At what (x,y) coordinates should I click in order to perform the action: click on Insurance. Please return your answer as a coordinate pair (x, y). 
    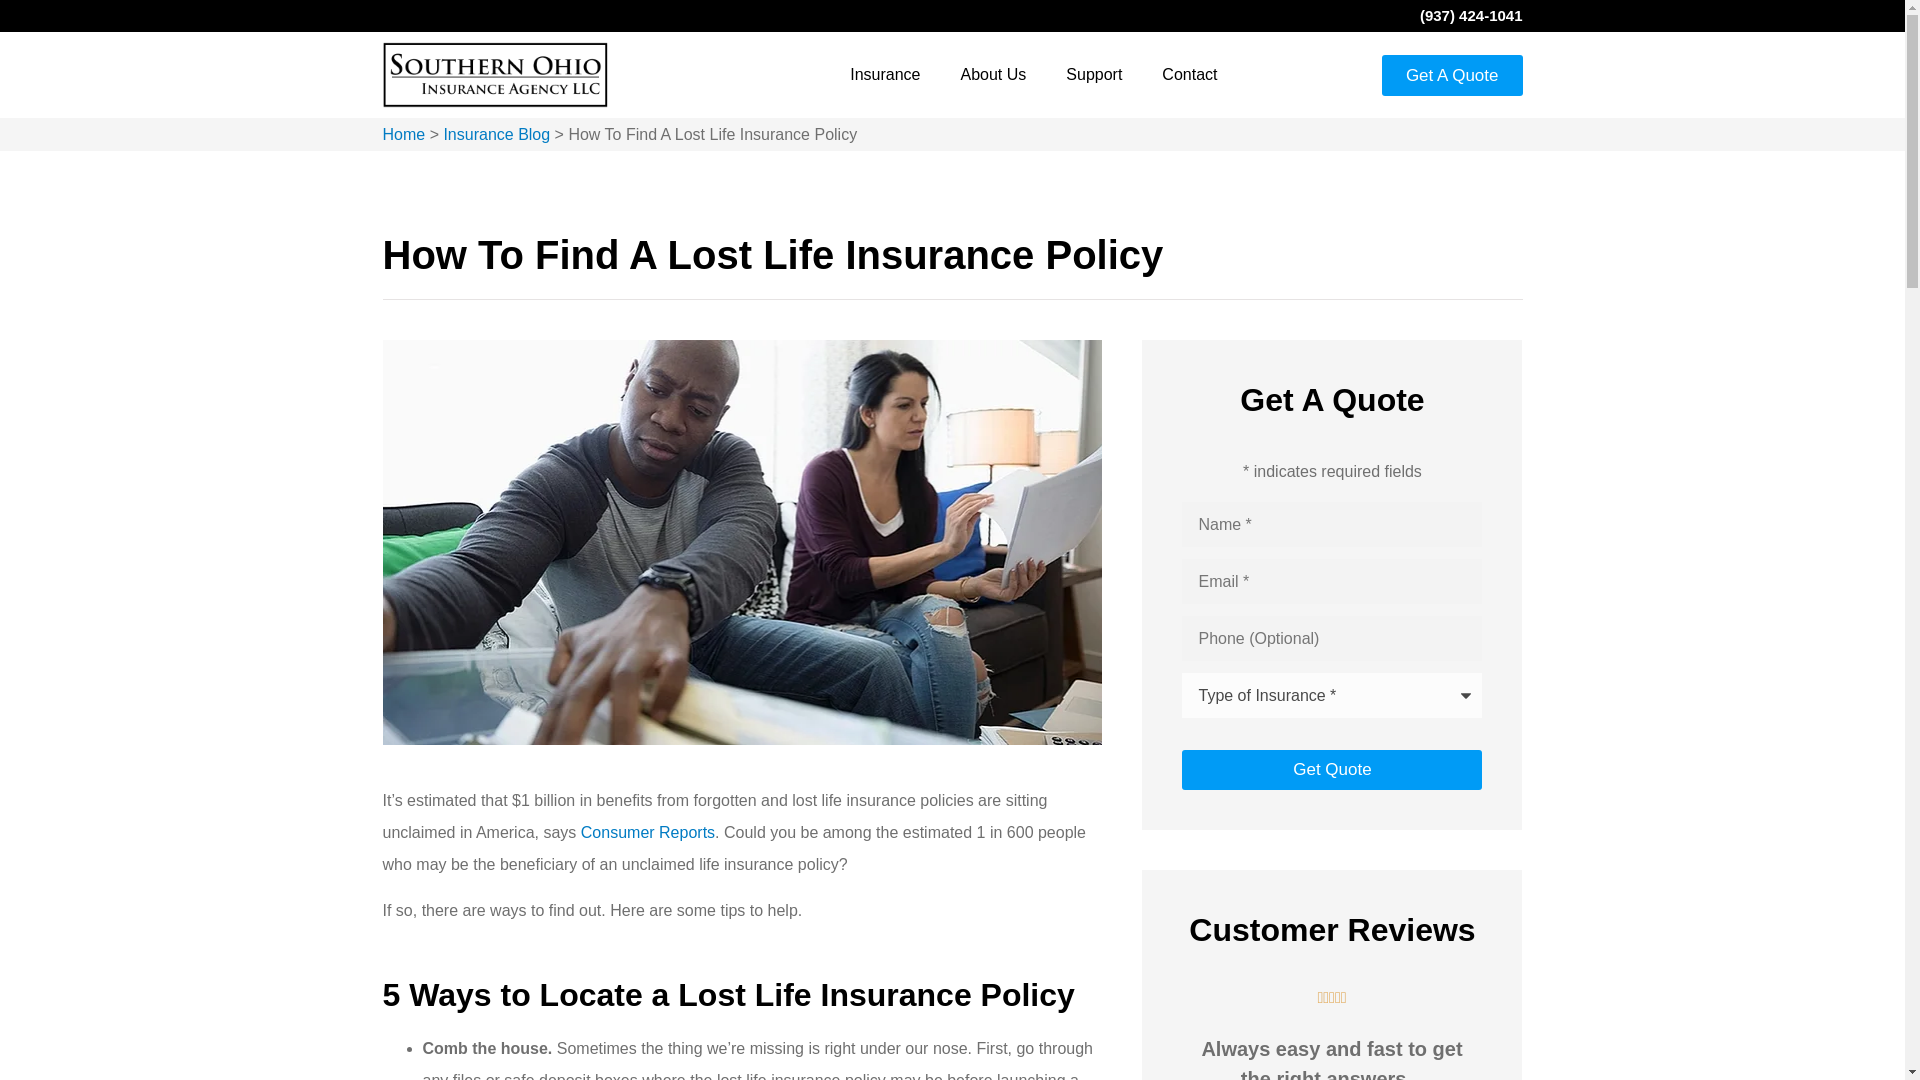
    Looking at the image, I should click on (884, 74).